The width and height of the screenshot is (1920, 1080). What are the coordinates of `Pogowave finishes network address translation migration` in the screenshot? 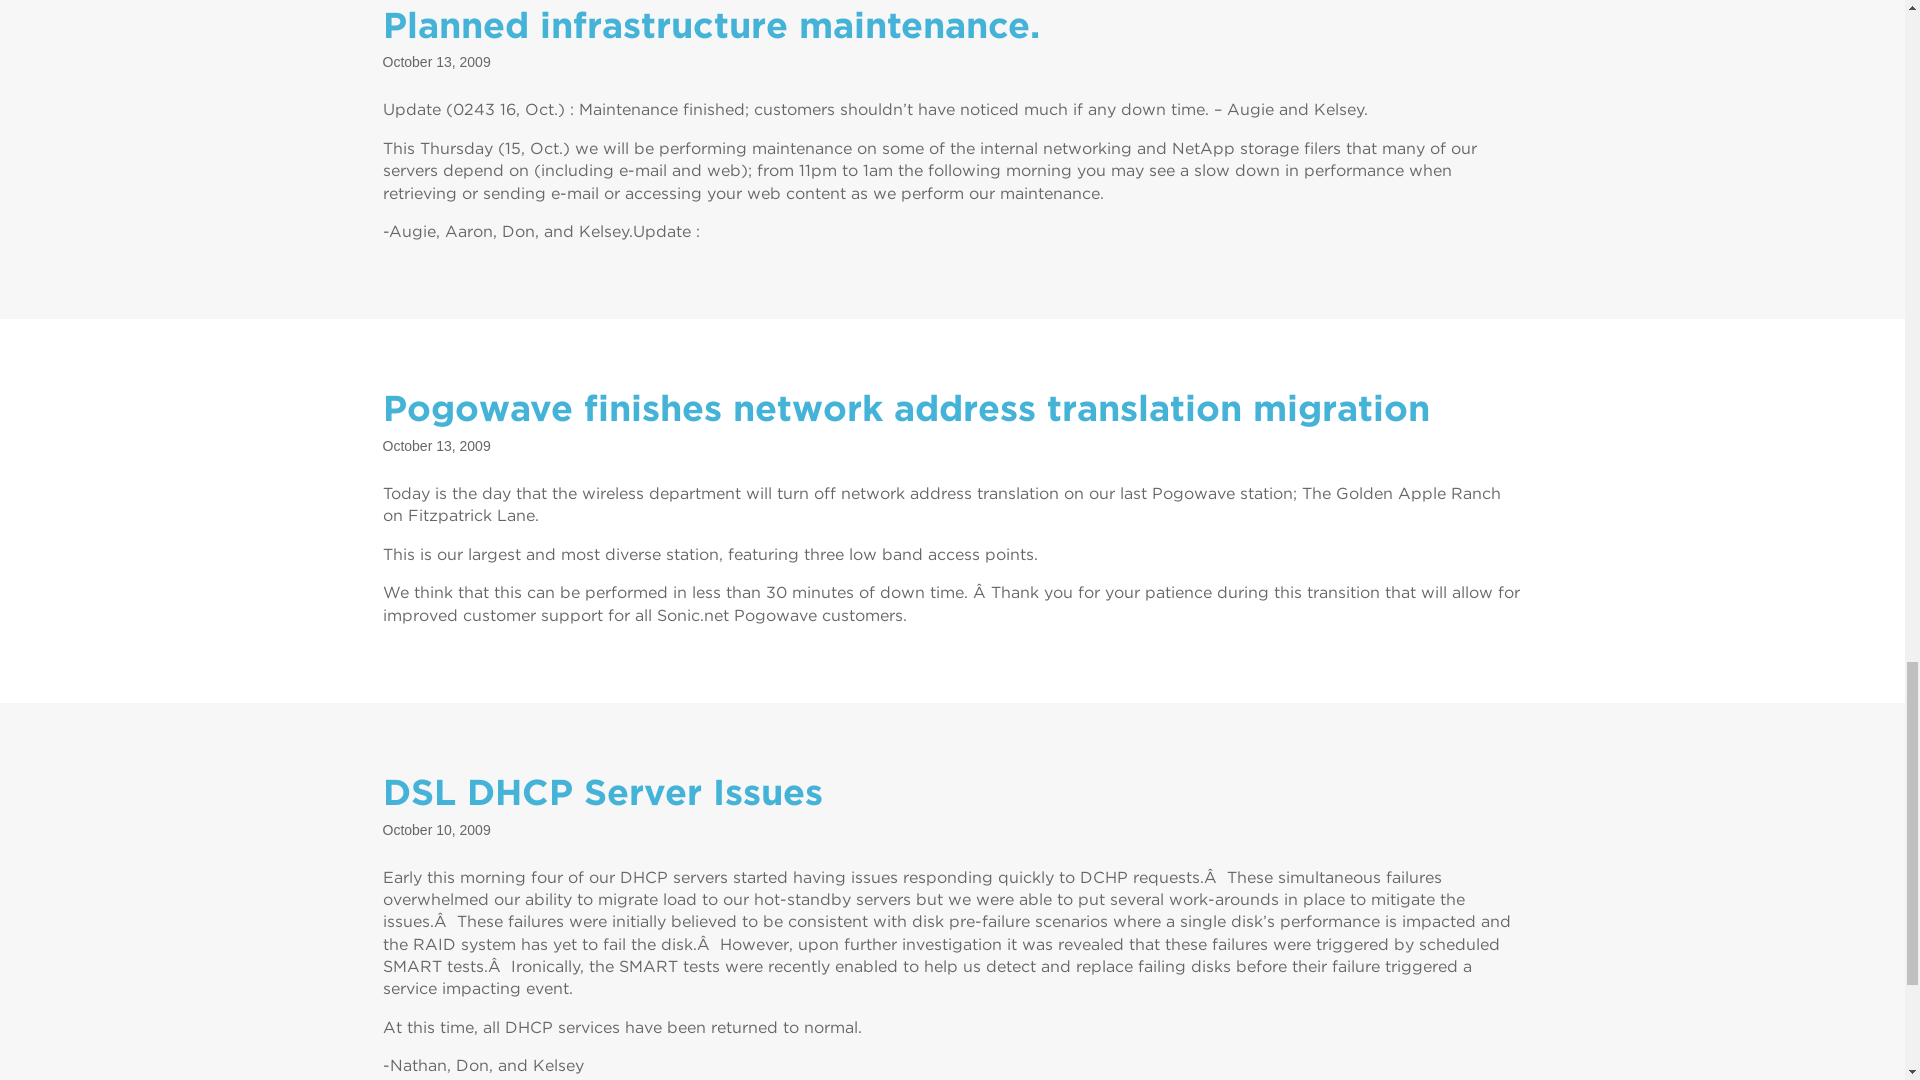 It's located at (905, 407).